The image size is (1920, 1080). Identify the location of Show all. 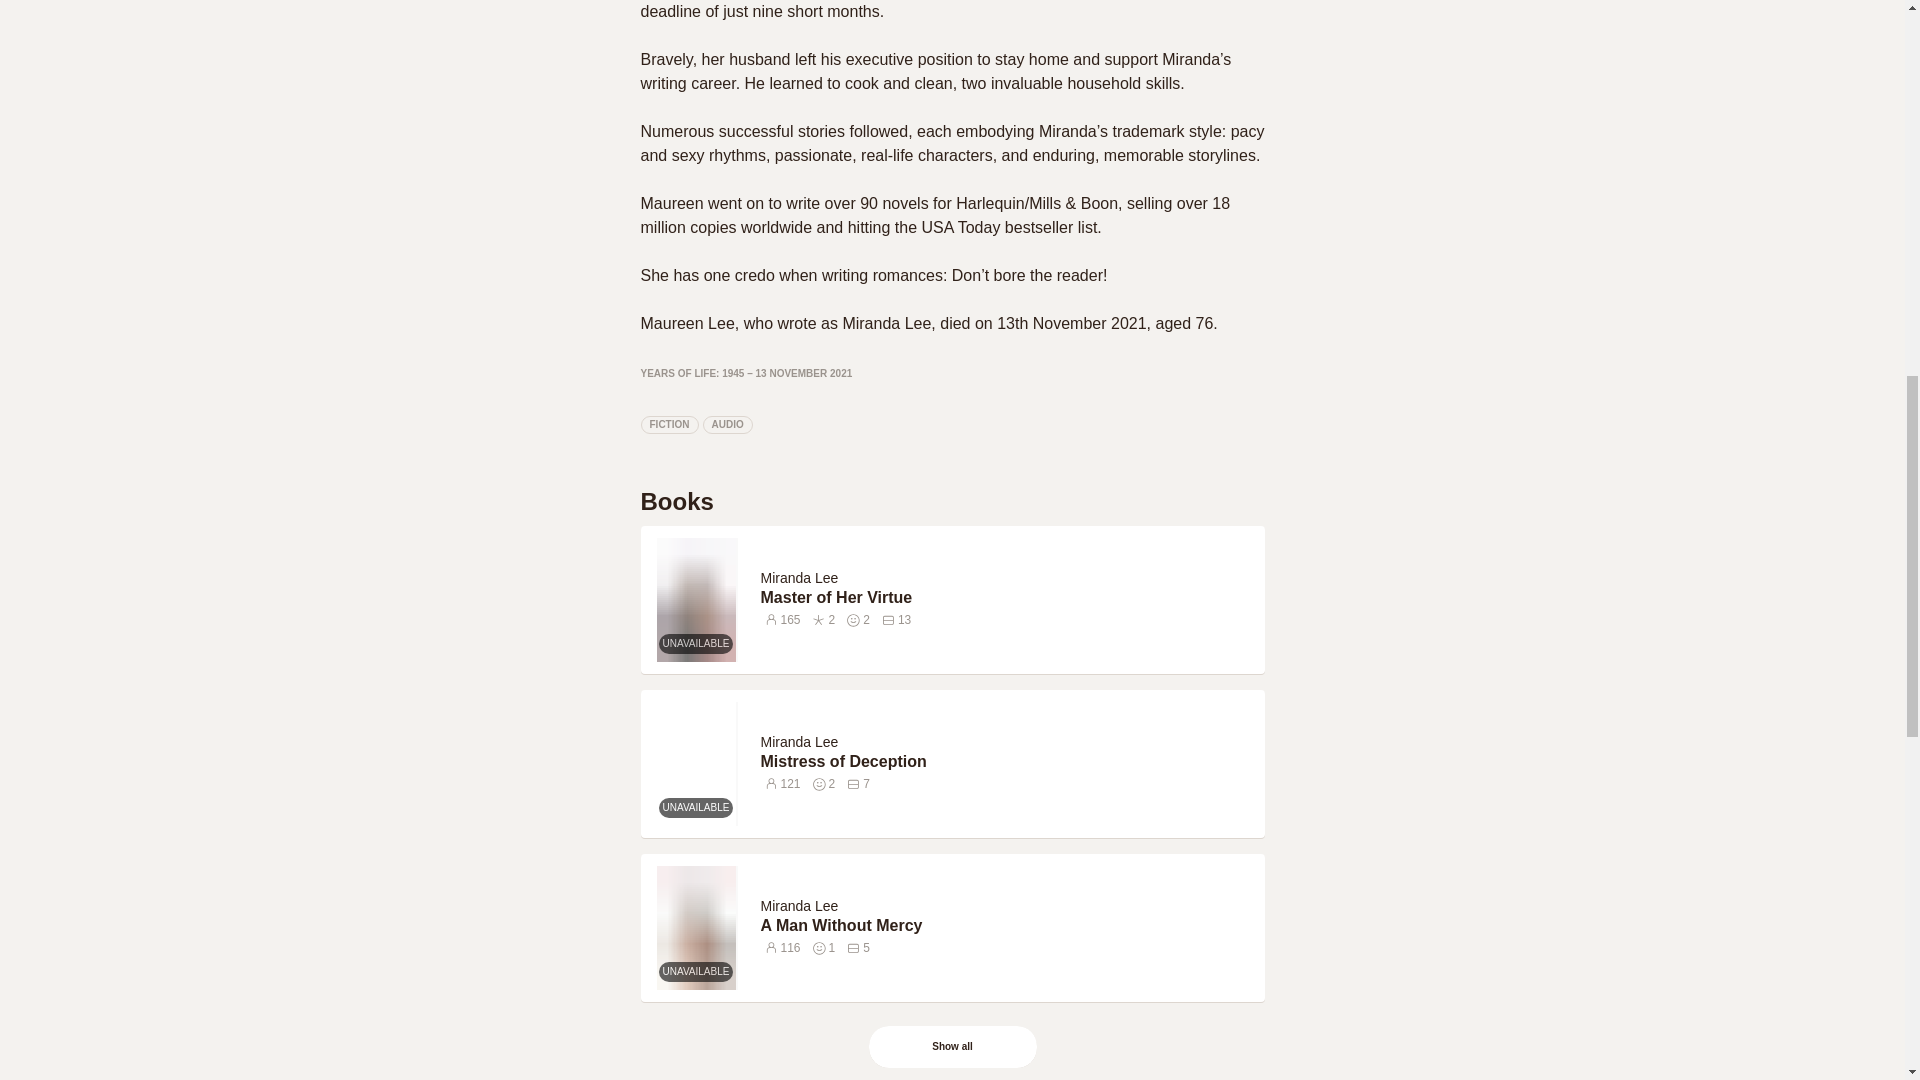
(953, 1046).